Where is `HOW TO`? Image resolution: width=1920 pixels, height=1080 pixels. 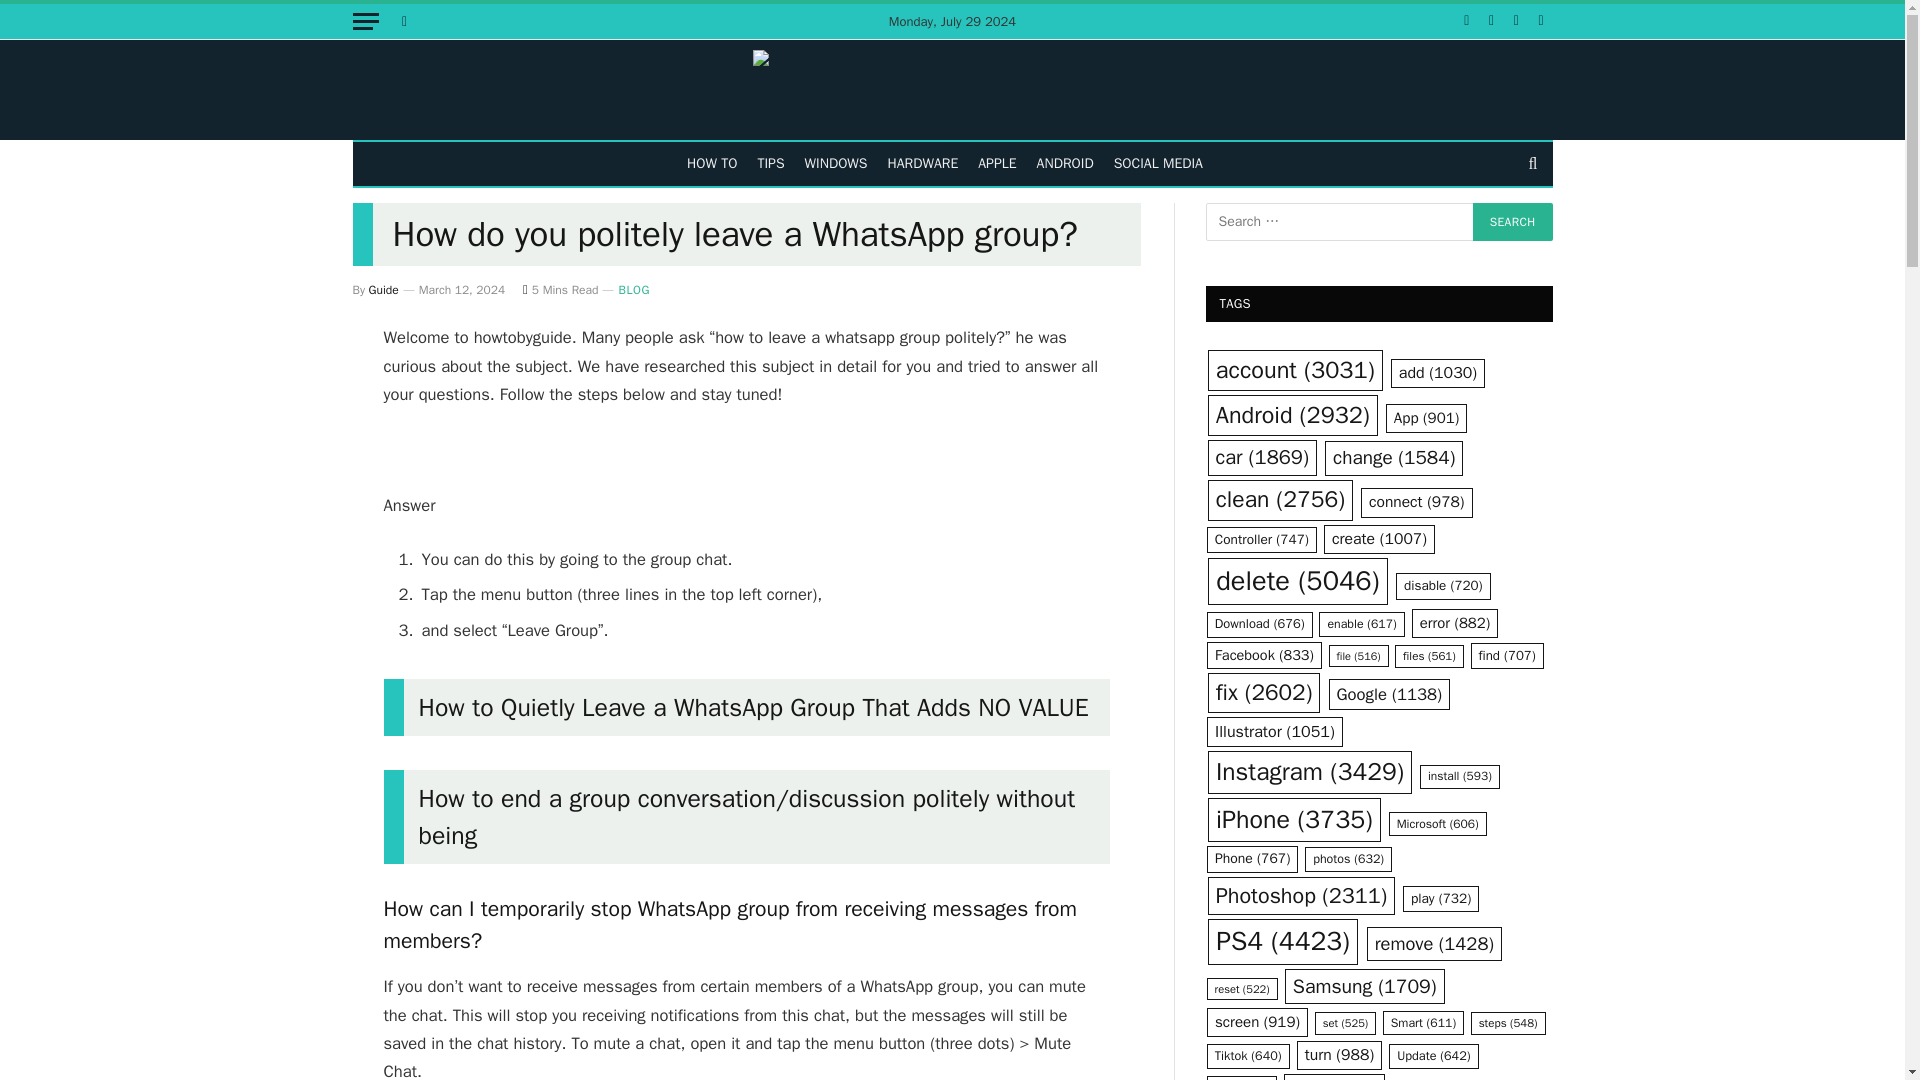
HOW TO is located at coordinates (712, 163).